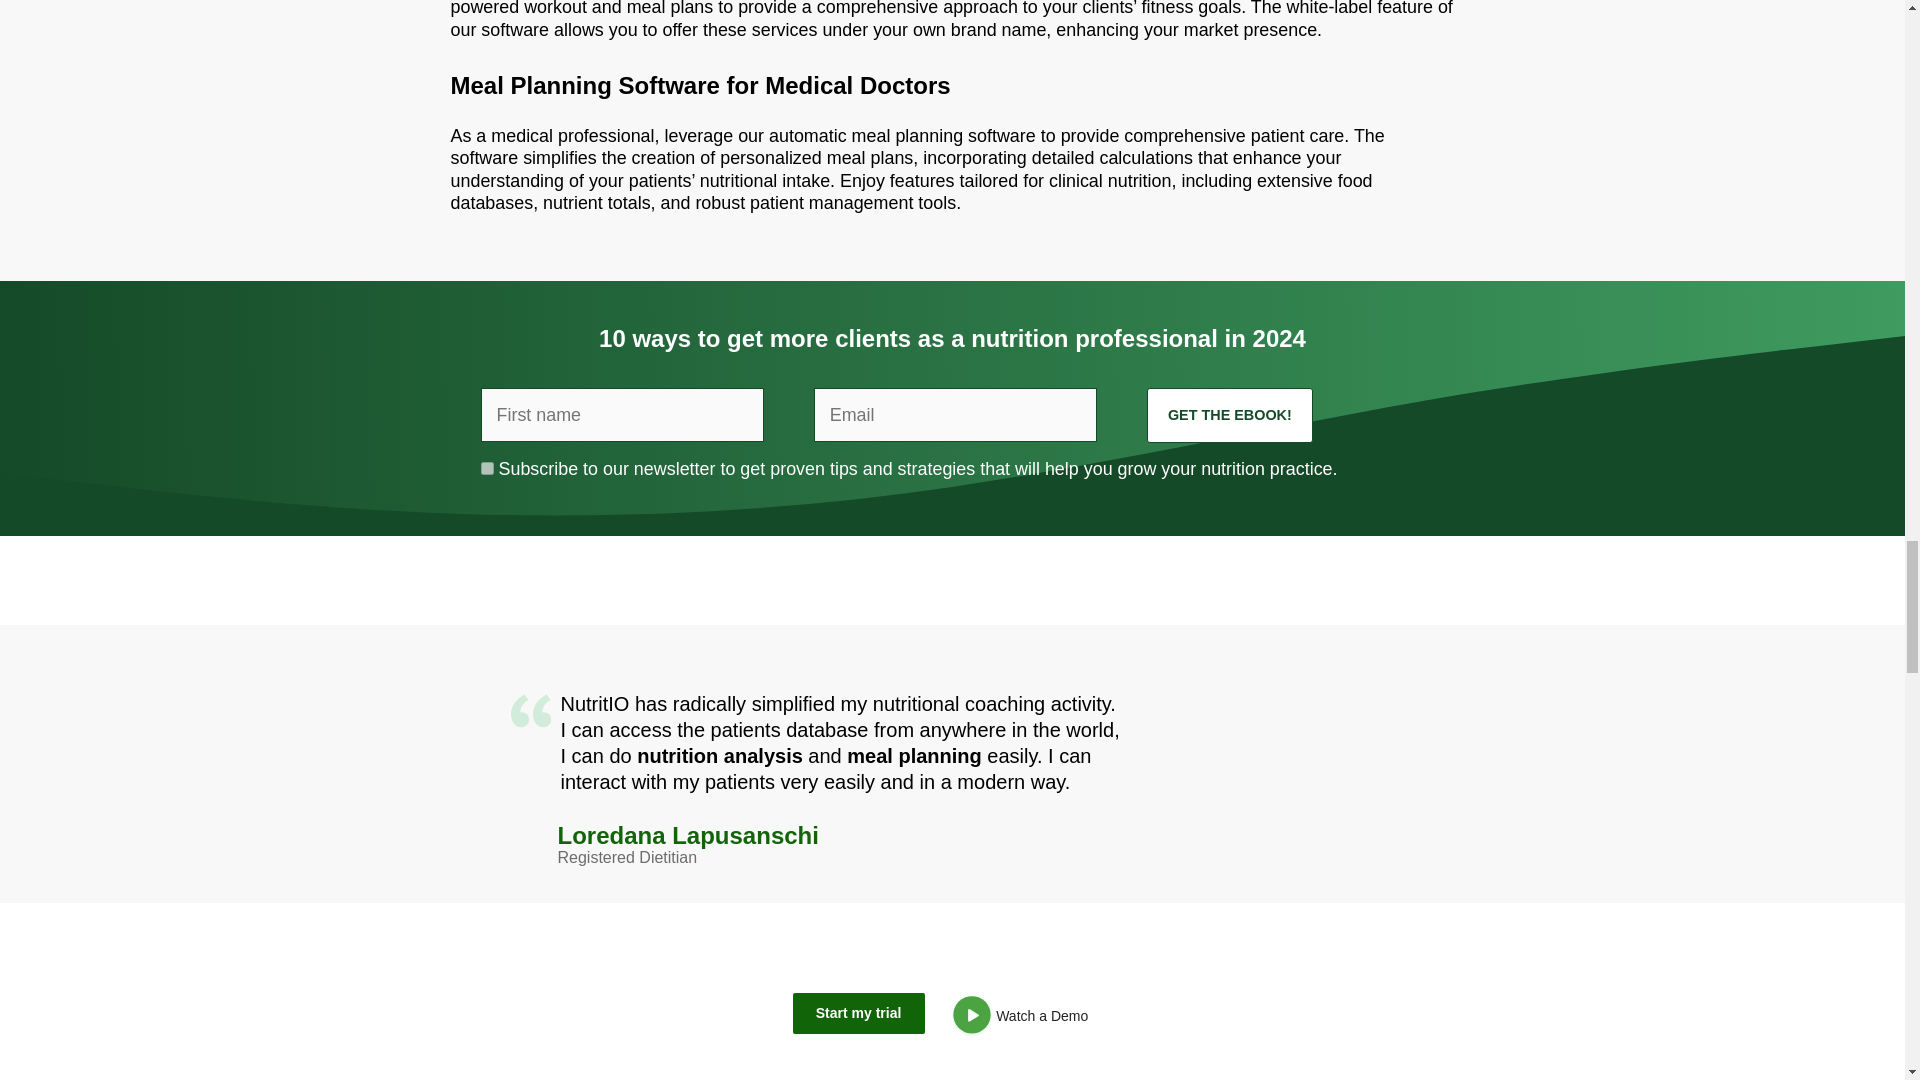 This screenshot has width=1920, height=1080. Describe the element at coordinates (486, 468) in the screenshot. I see `1` at that location.